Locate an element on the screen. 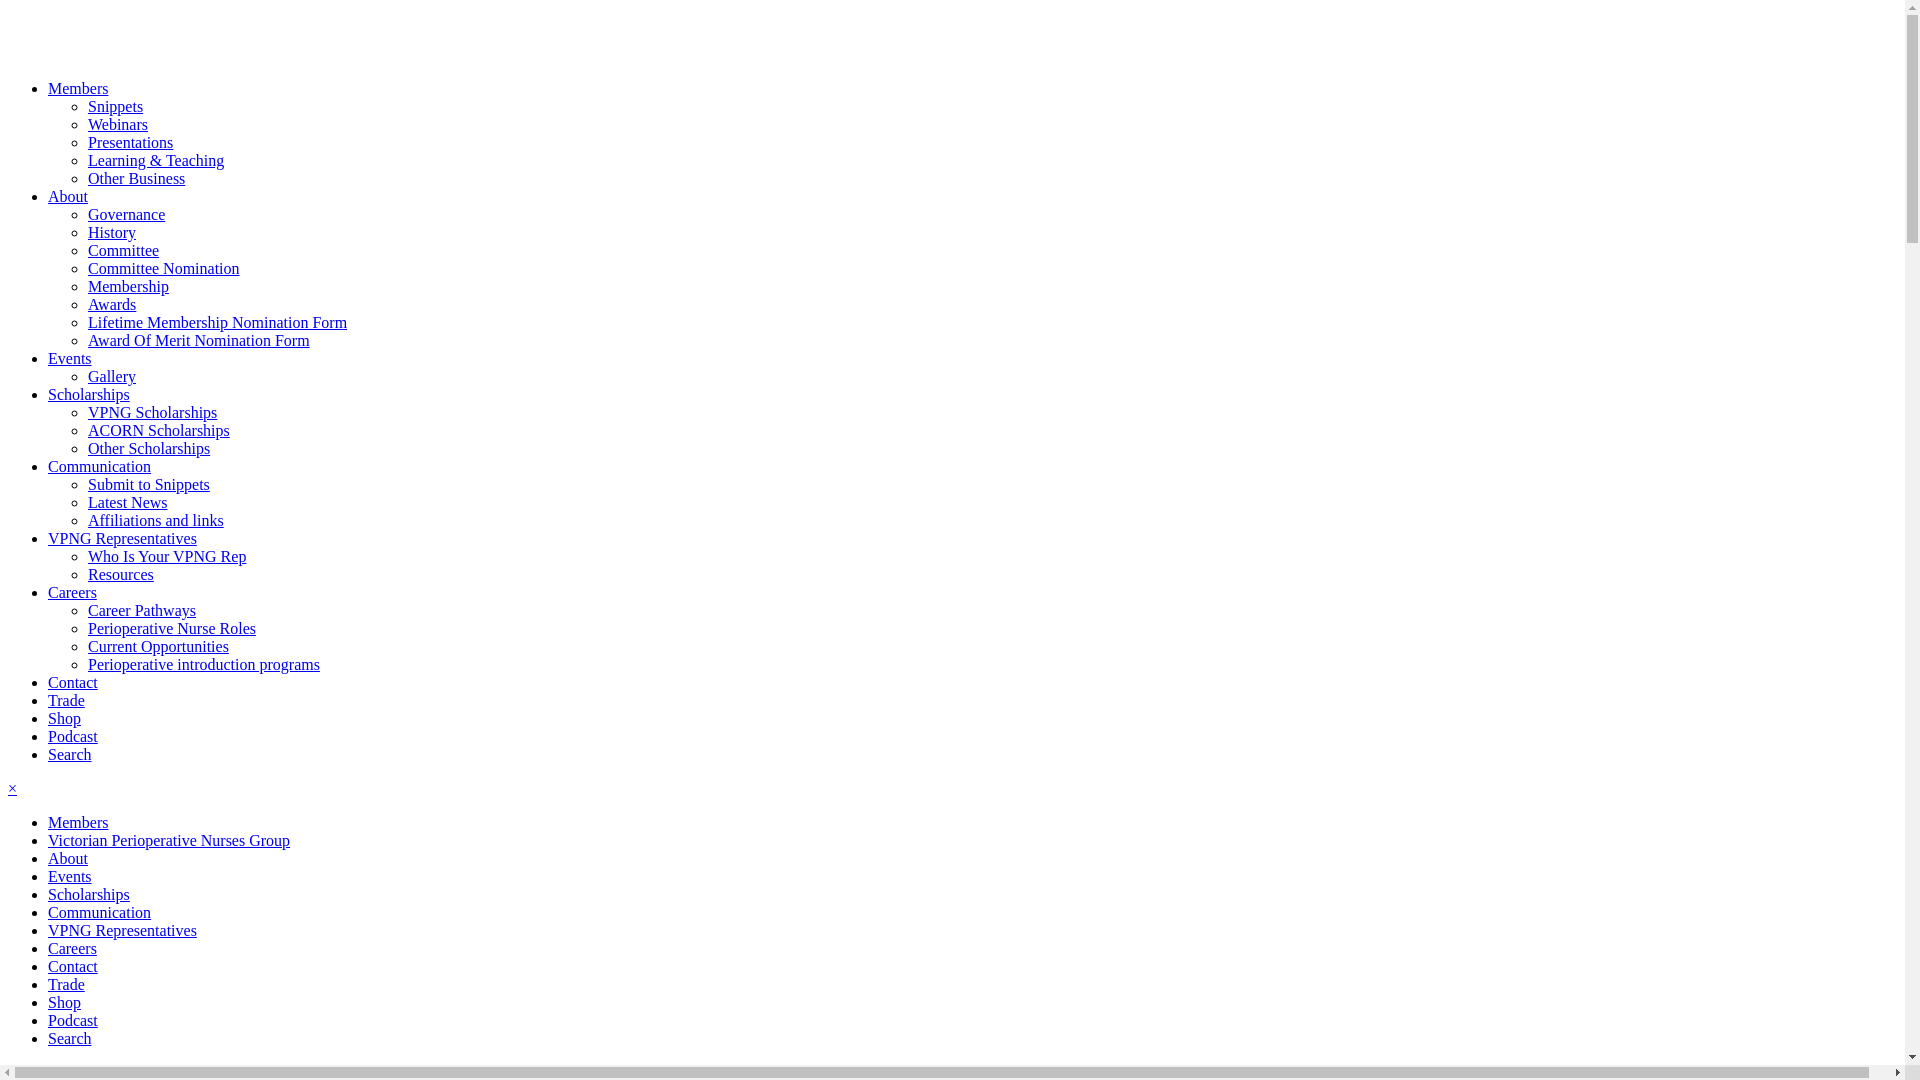  VPNG Scholarships is located at coordinates (152, 412).